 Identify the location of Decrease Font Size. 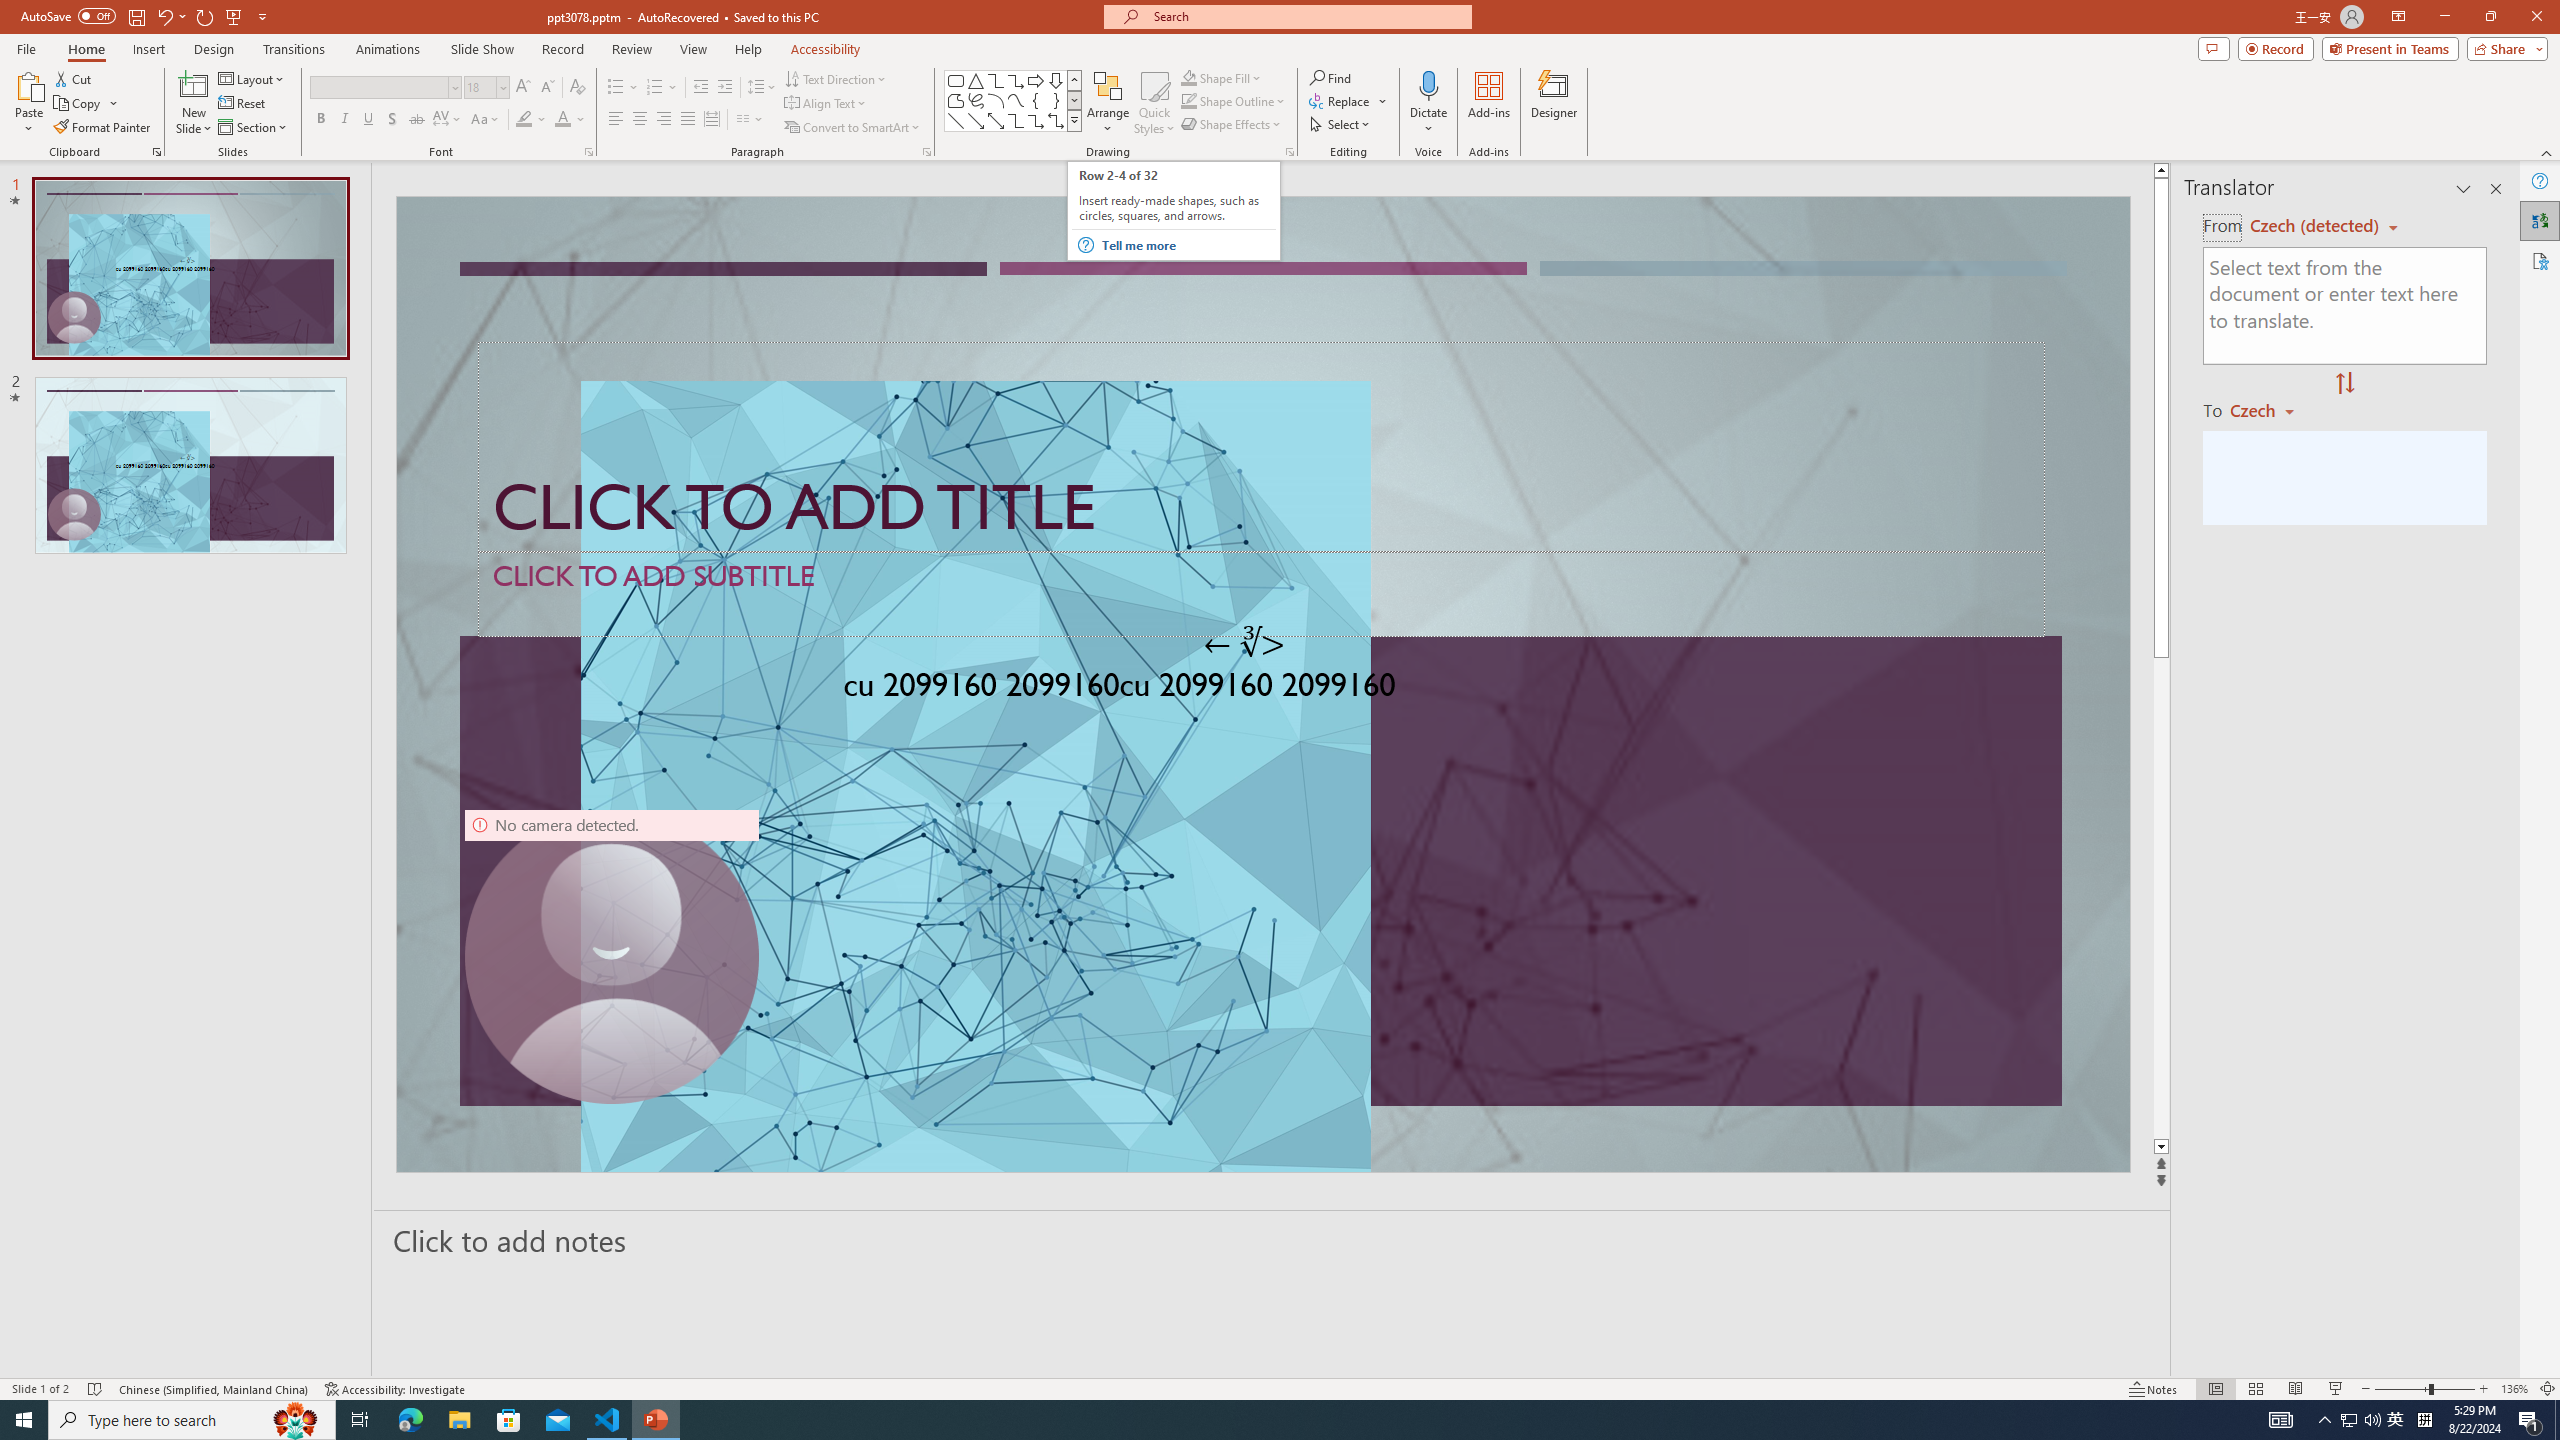
(546, 88).